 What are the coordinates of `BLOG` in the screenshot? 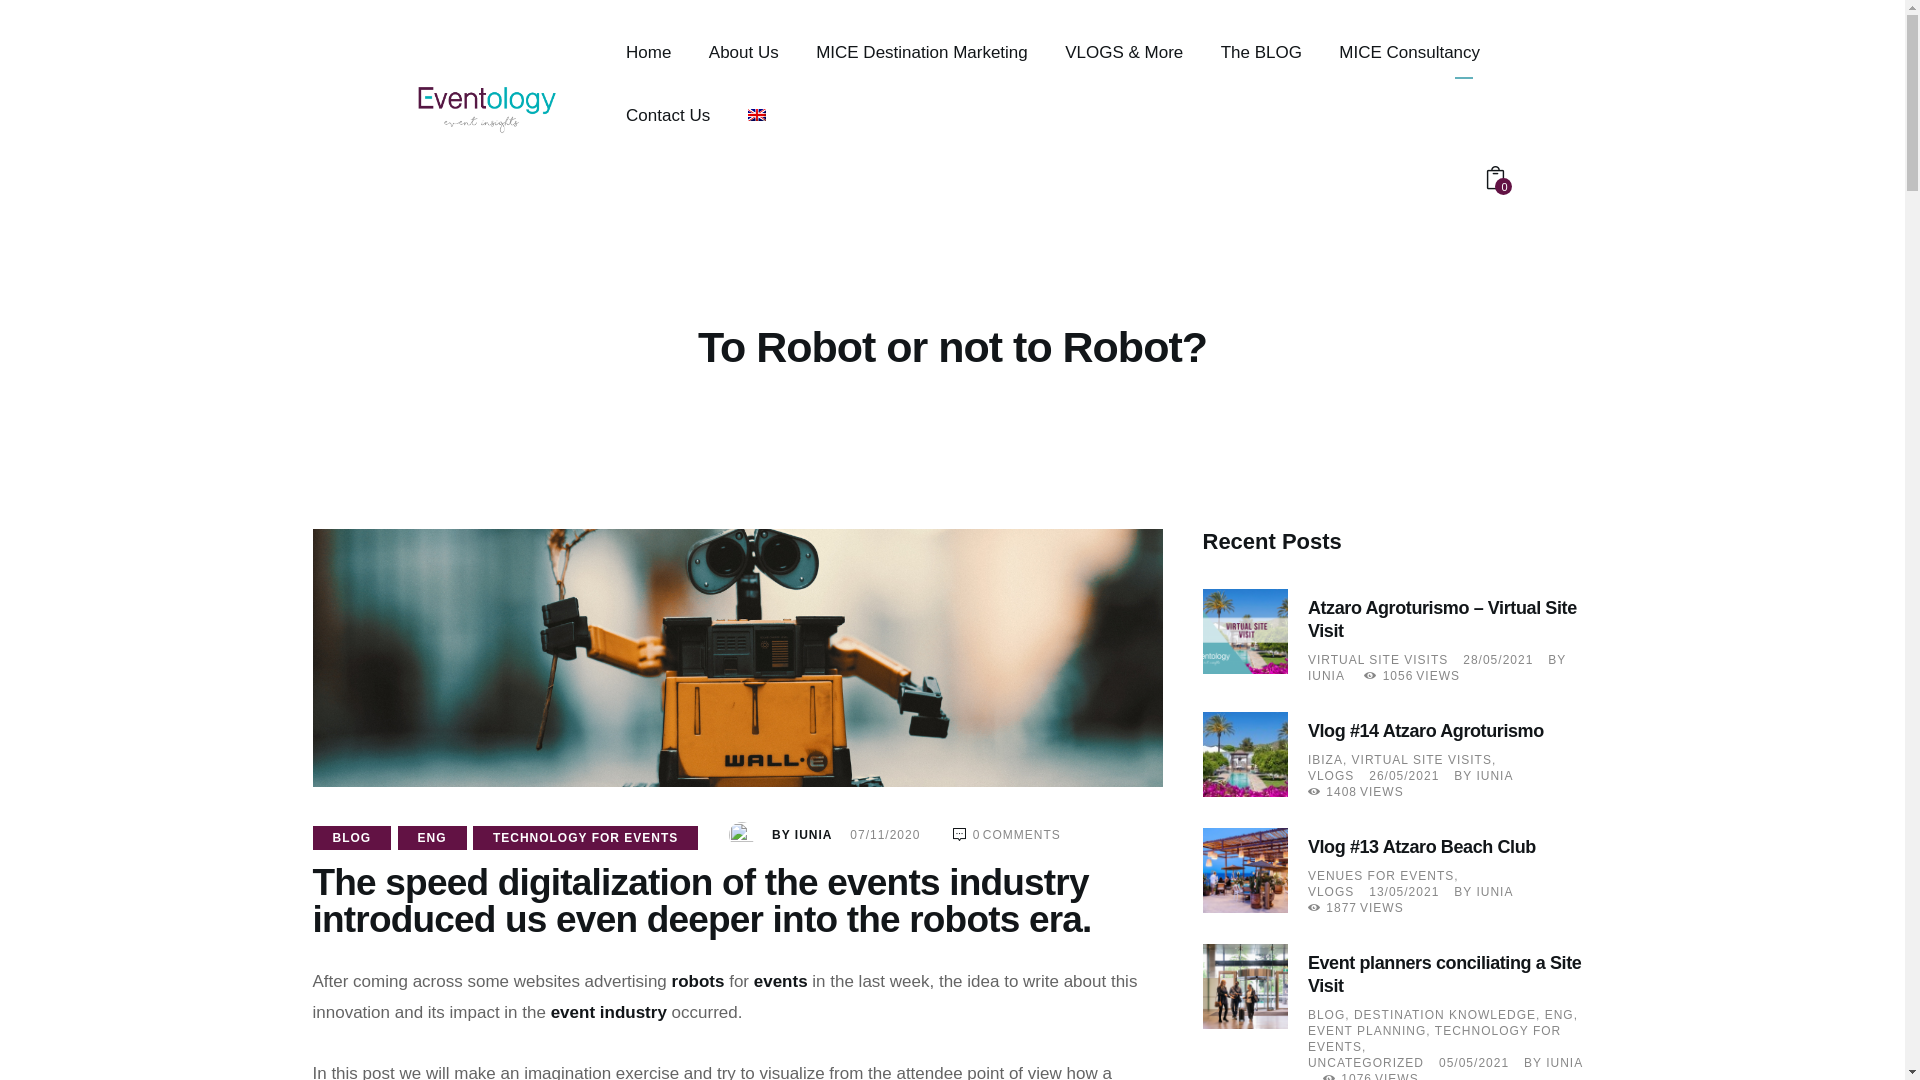 It's located at (351, 838).